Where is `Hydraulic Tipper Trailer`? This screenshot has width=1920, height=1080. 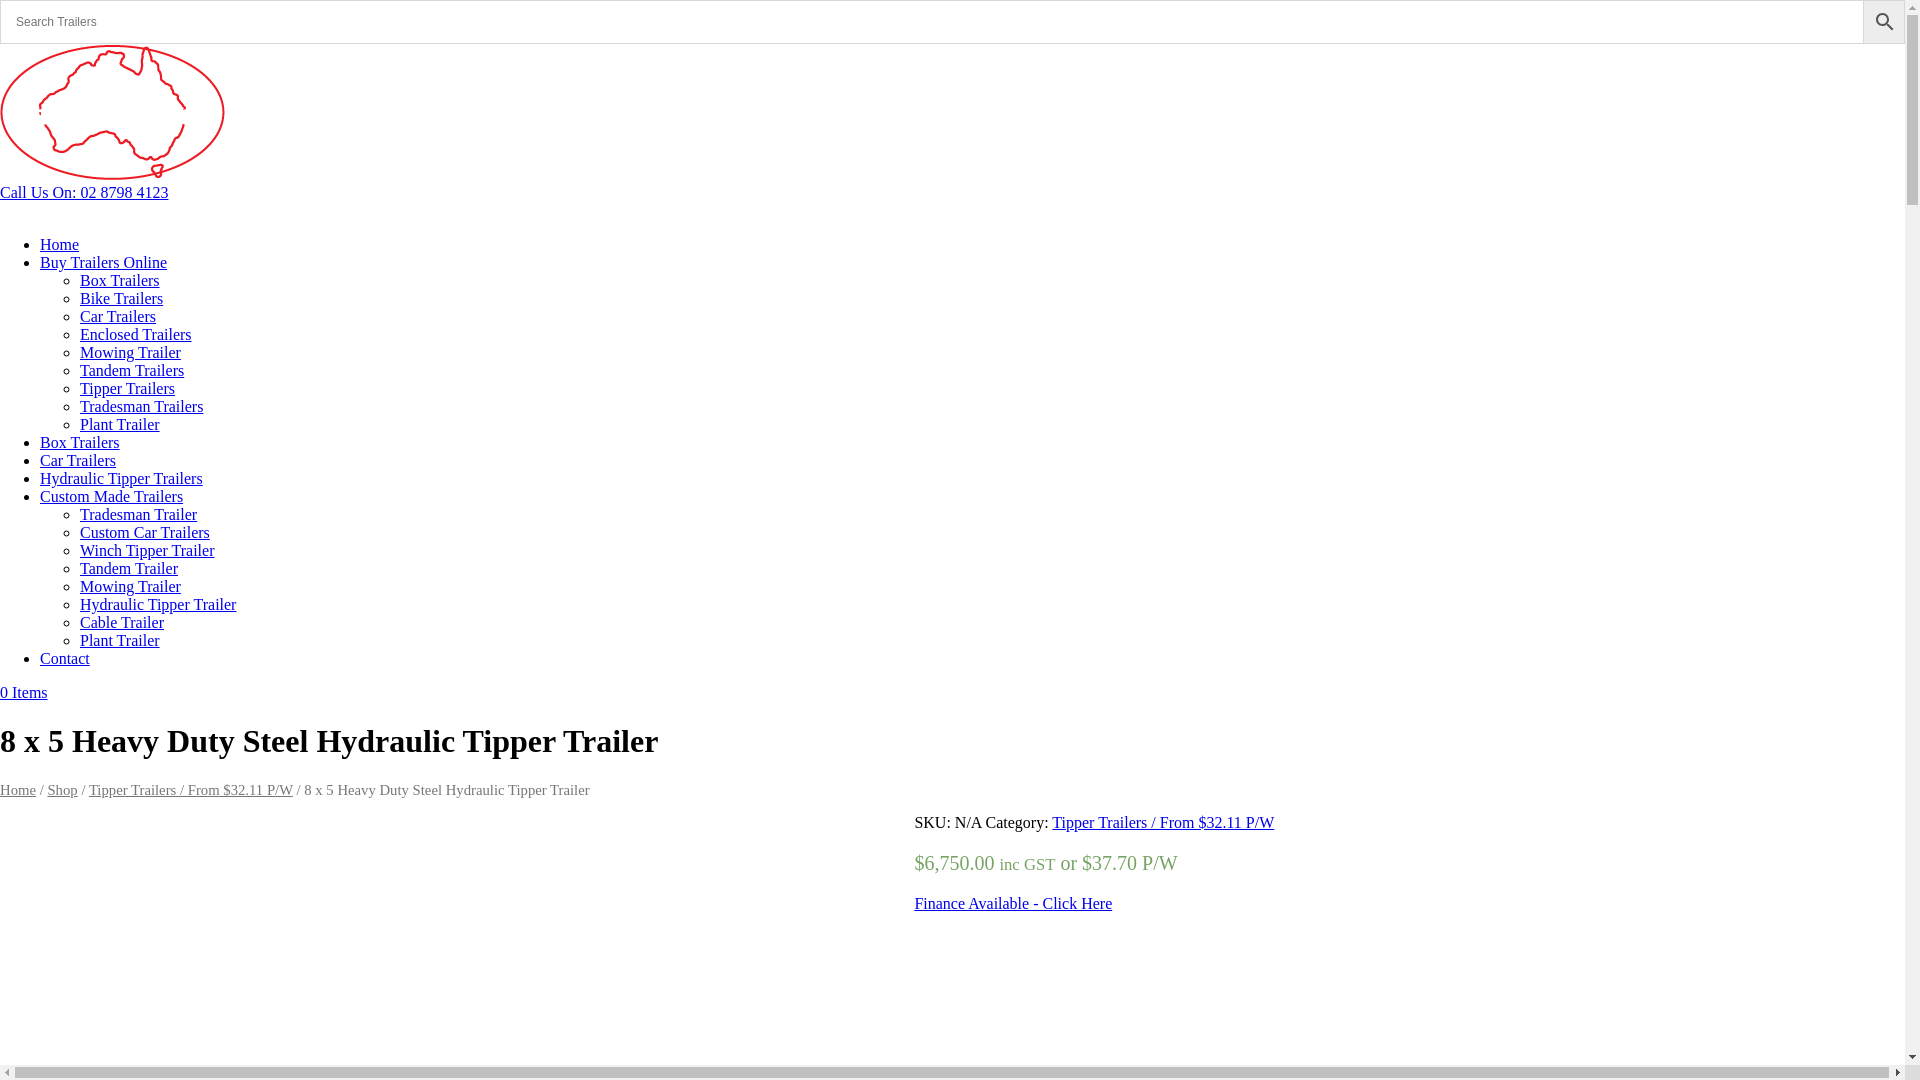 Hydraulic Tipper Trailer is located at coordinates (158, 604).